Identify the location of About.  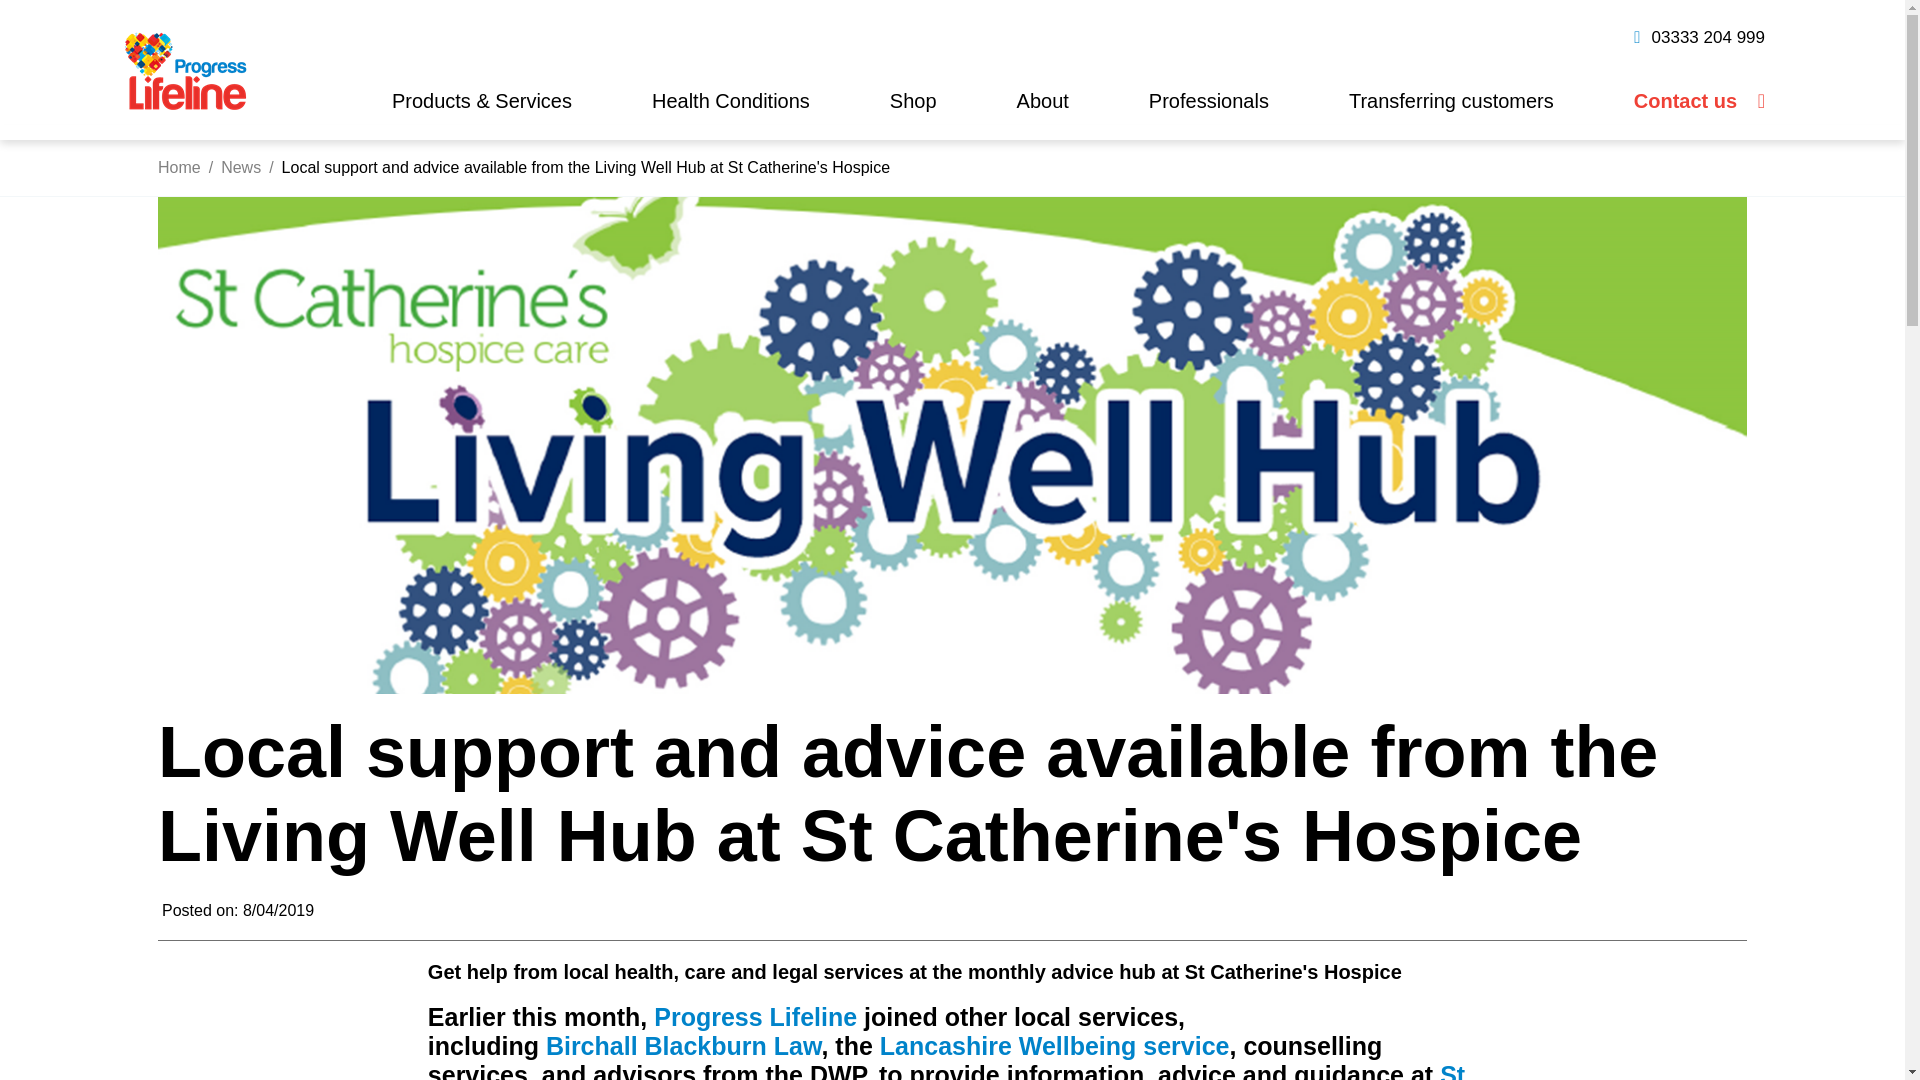
(1043, 100).